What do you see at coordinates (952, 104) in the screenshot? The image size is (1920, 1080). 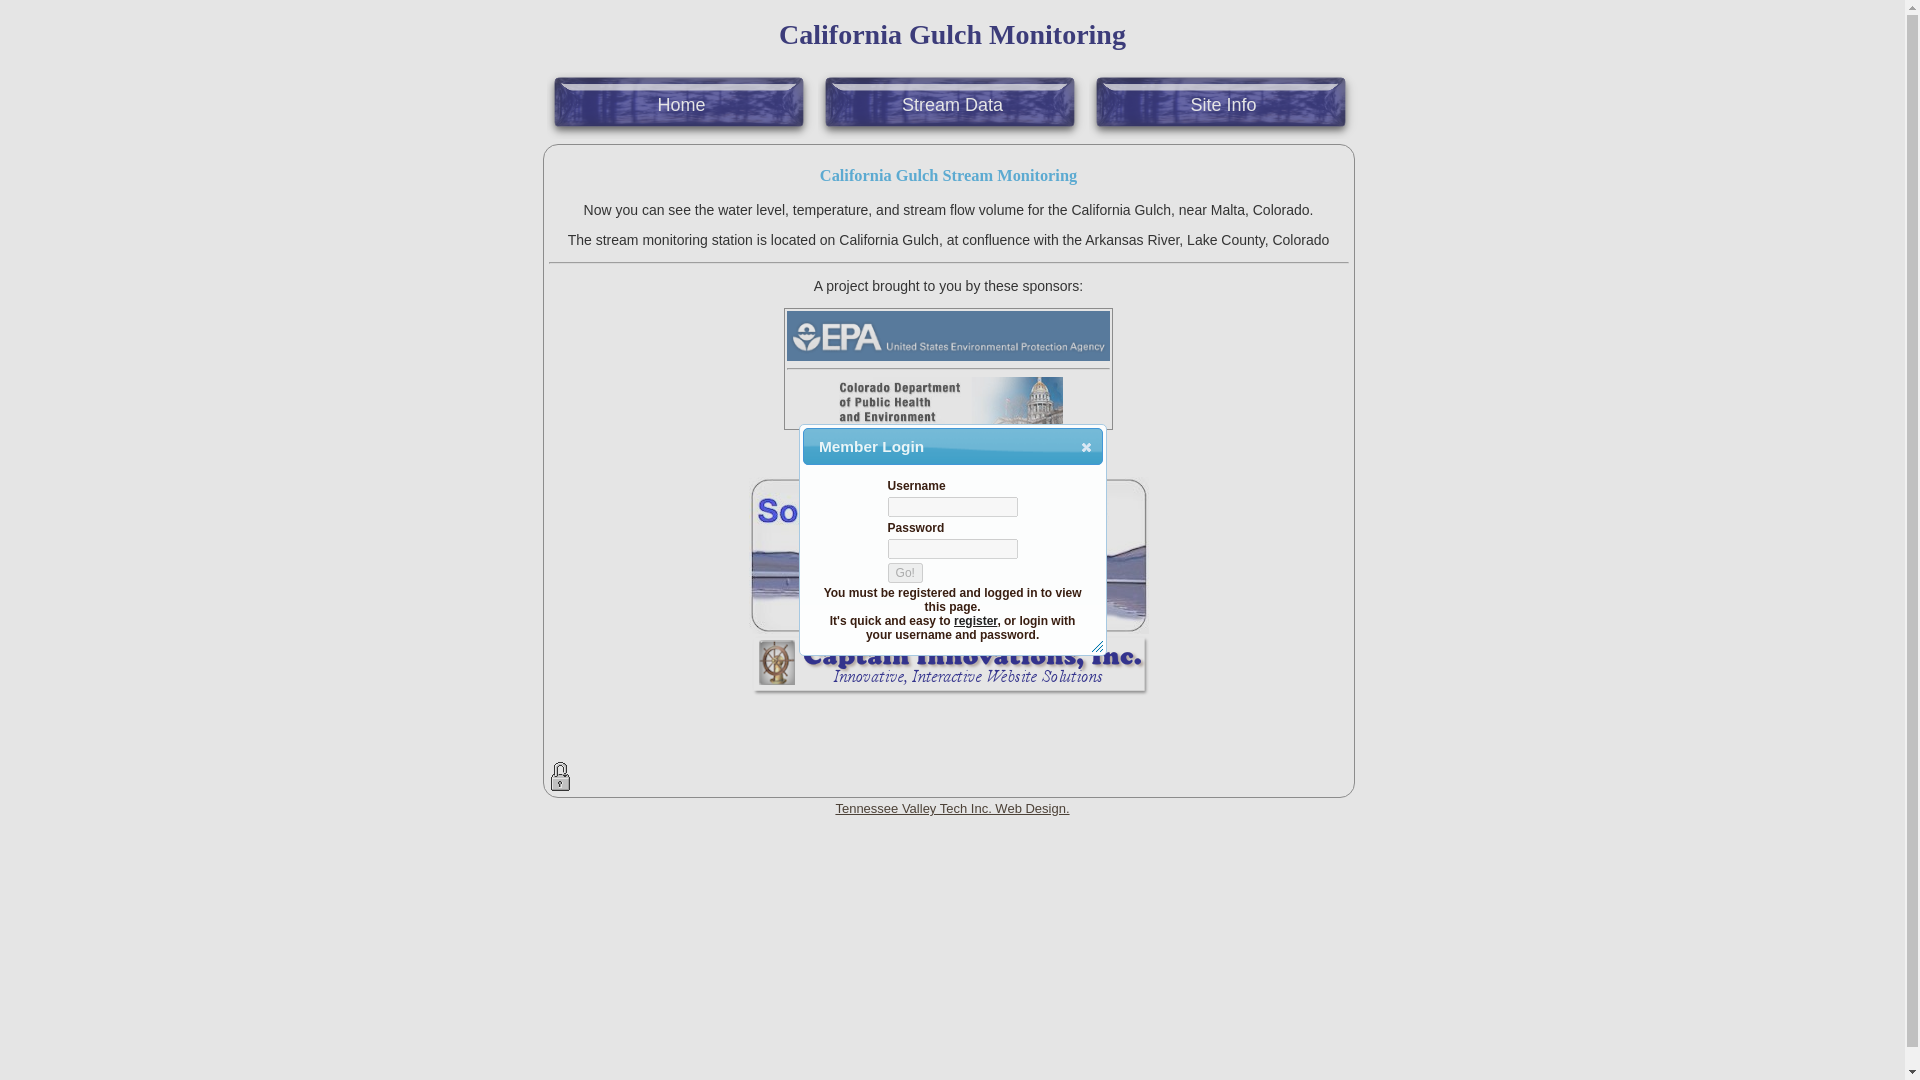 I see `Stream Data` at bounding box center [952, 104].